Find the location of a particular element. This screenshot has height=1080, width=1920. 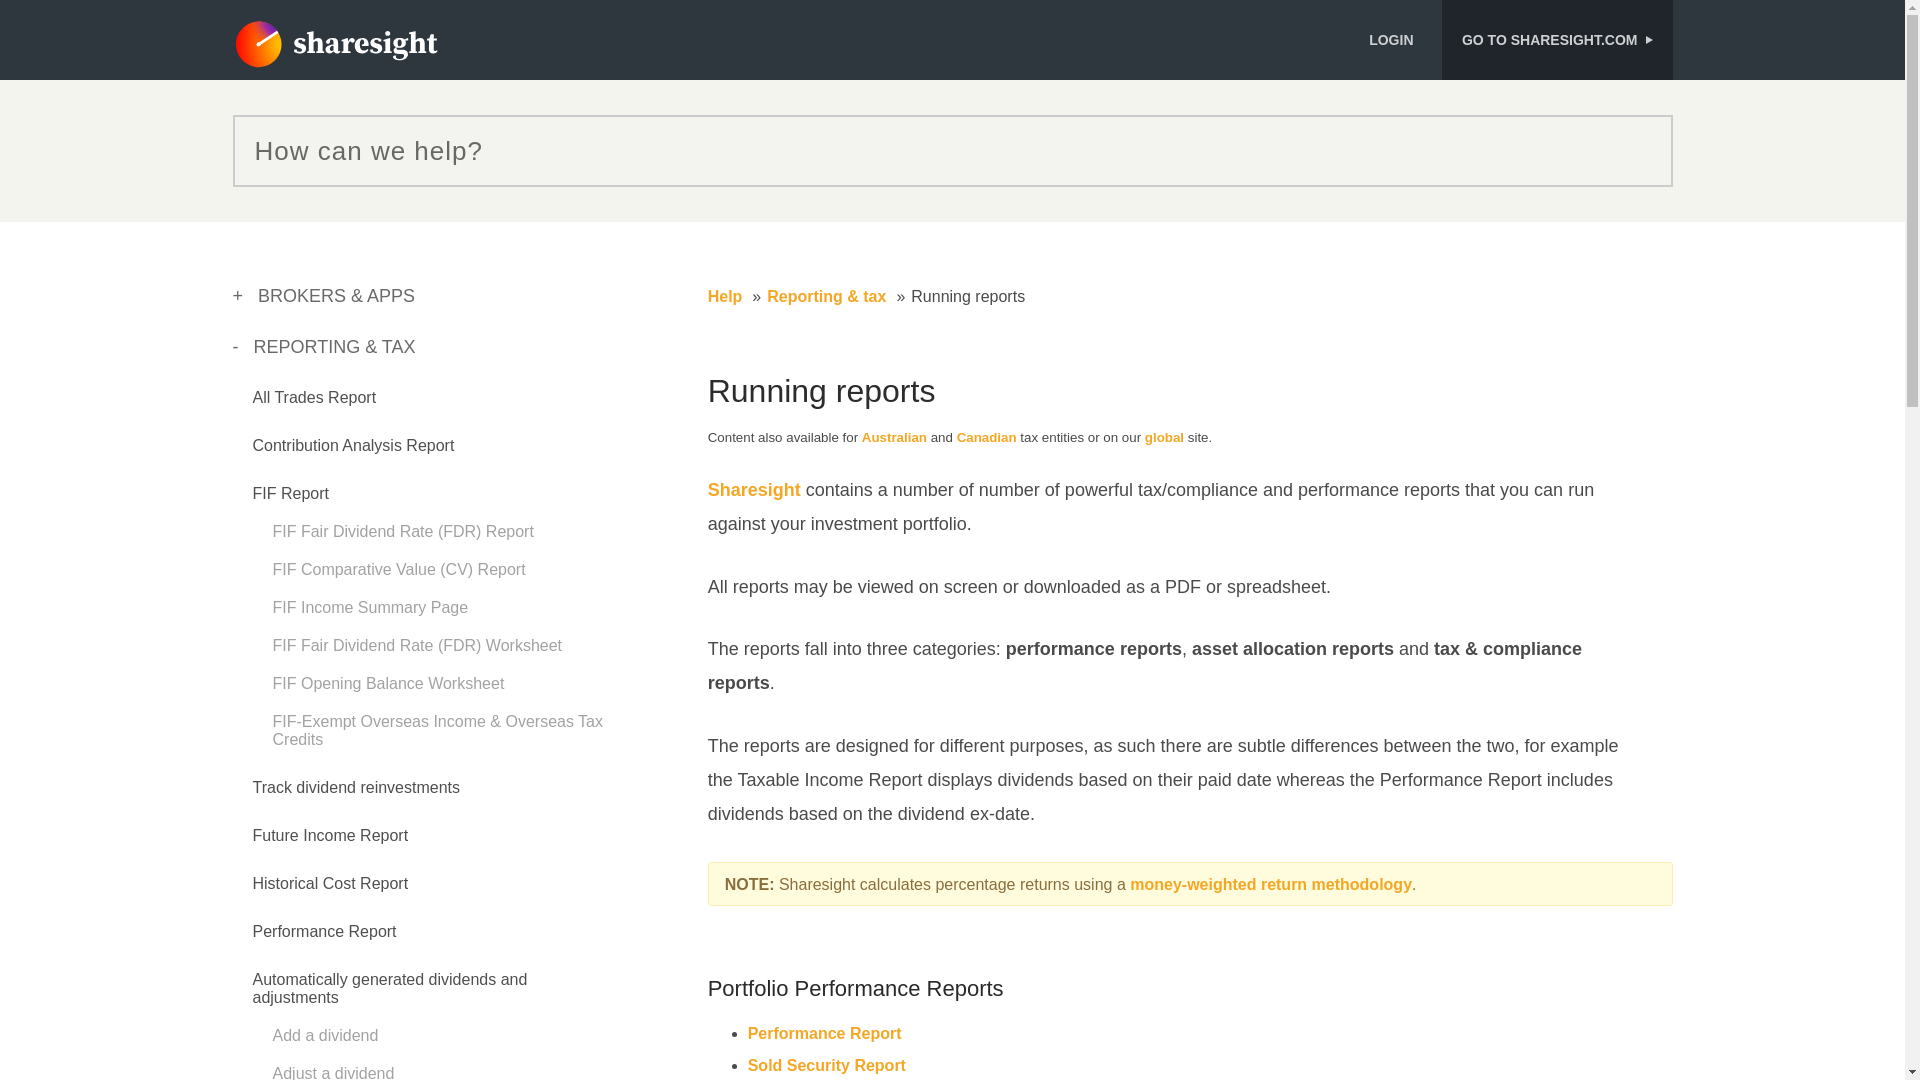

Adjust a dividend is located at coordinates (332, 1072).